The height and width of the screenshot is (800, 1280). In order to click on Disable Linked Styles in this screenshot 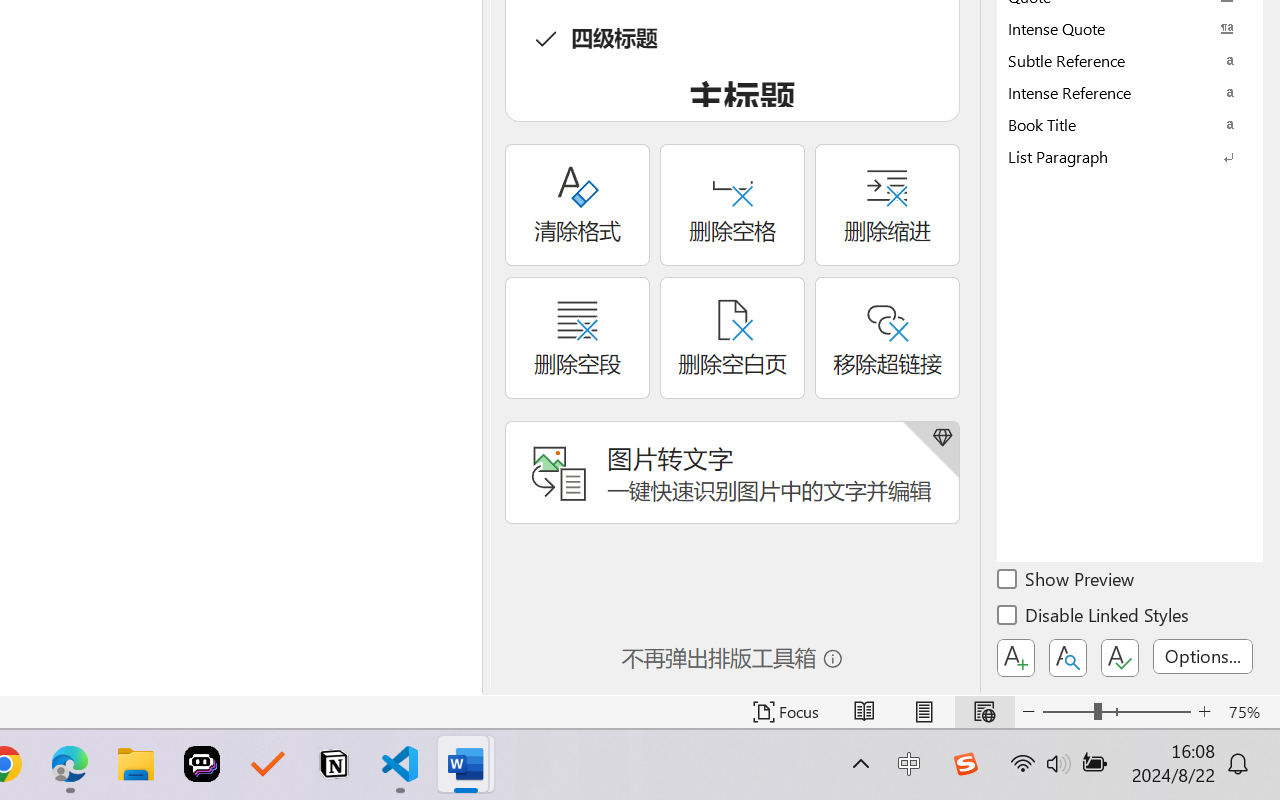, I will do `click(1094, 618)`.